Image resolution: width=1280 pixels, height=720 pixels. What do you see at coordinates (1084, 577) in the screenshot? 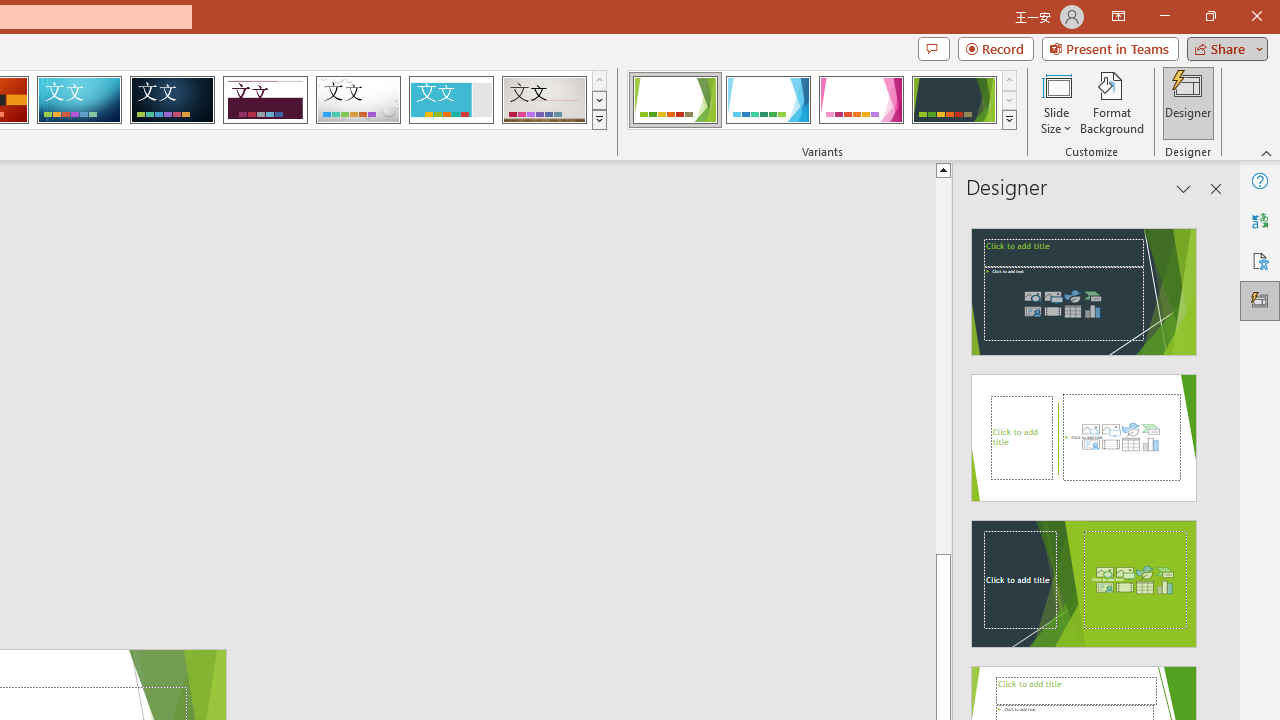
I see `Design Idea` at bounding box center [1084, 577].